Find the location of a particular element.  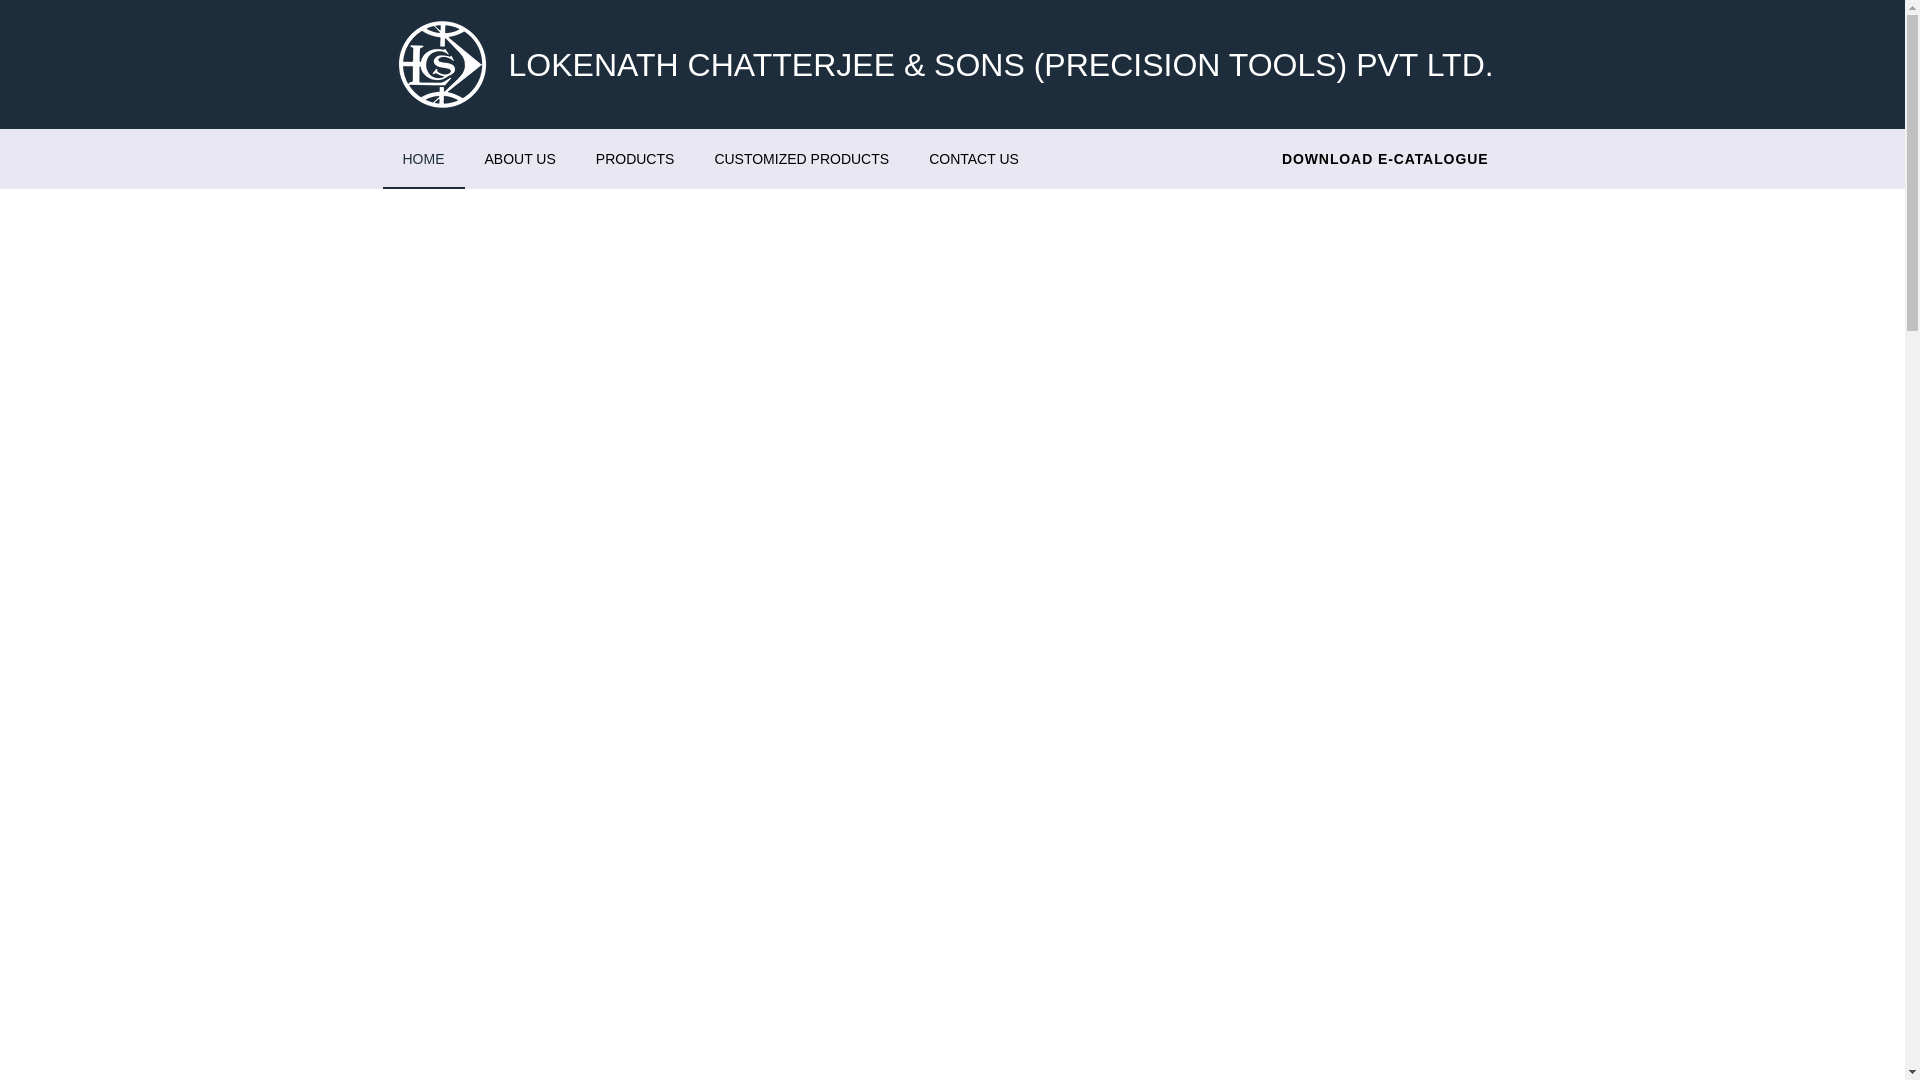

DOWNLOAD E-CATALOGUE is located at coordinates (1385, 158).